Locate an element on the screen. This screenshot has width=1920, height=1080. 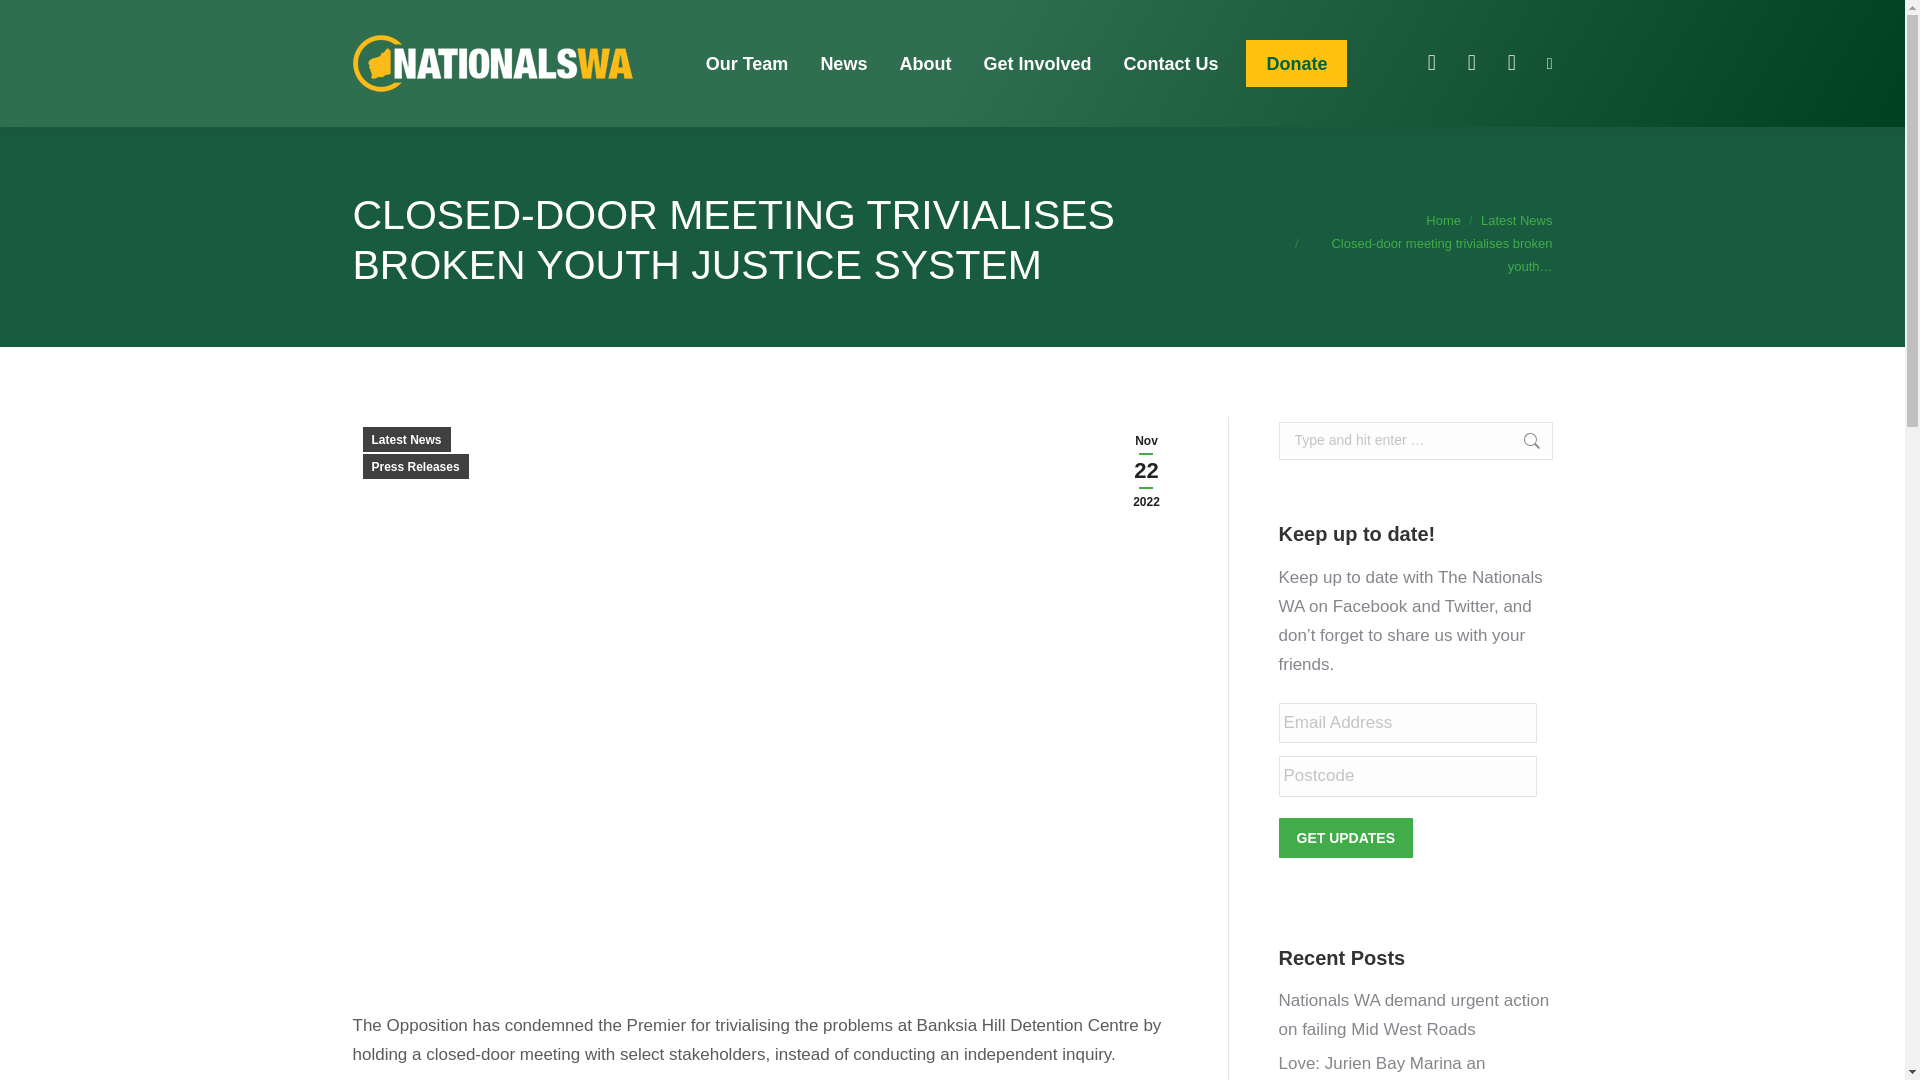
Home is located at coordinates (1444, 220).